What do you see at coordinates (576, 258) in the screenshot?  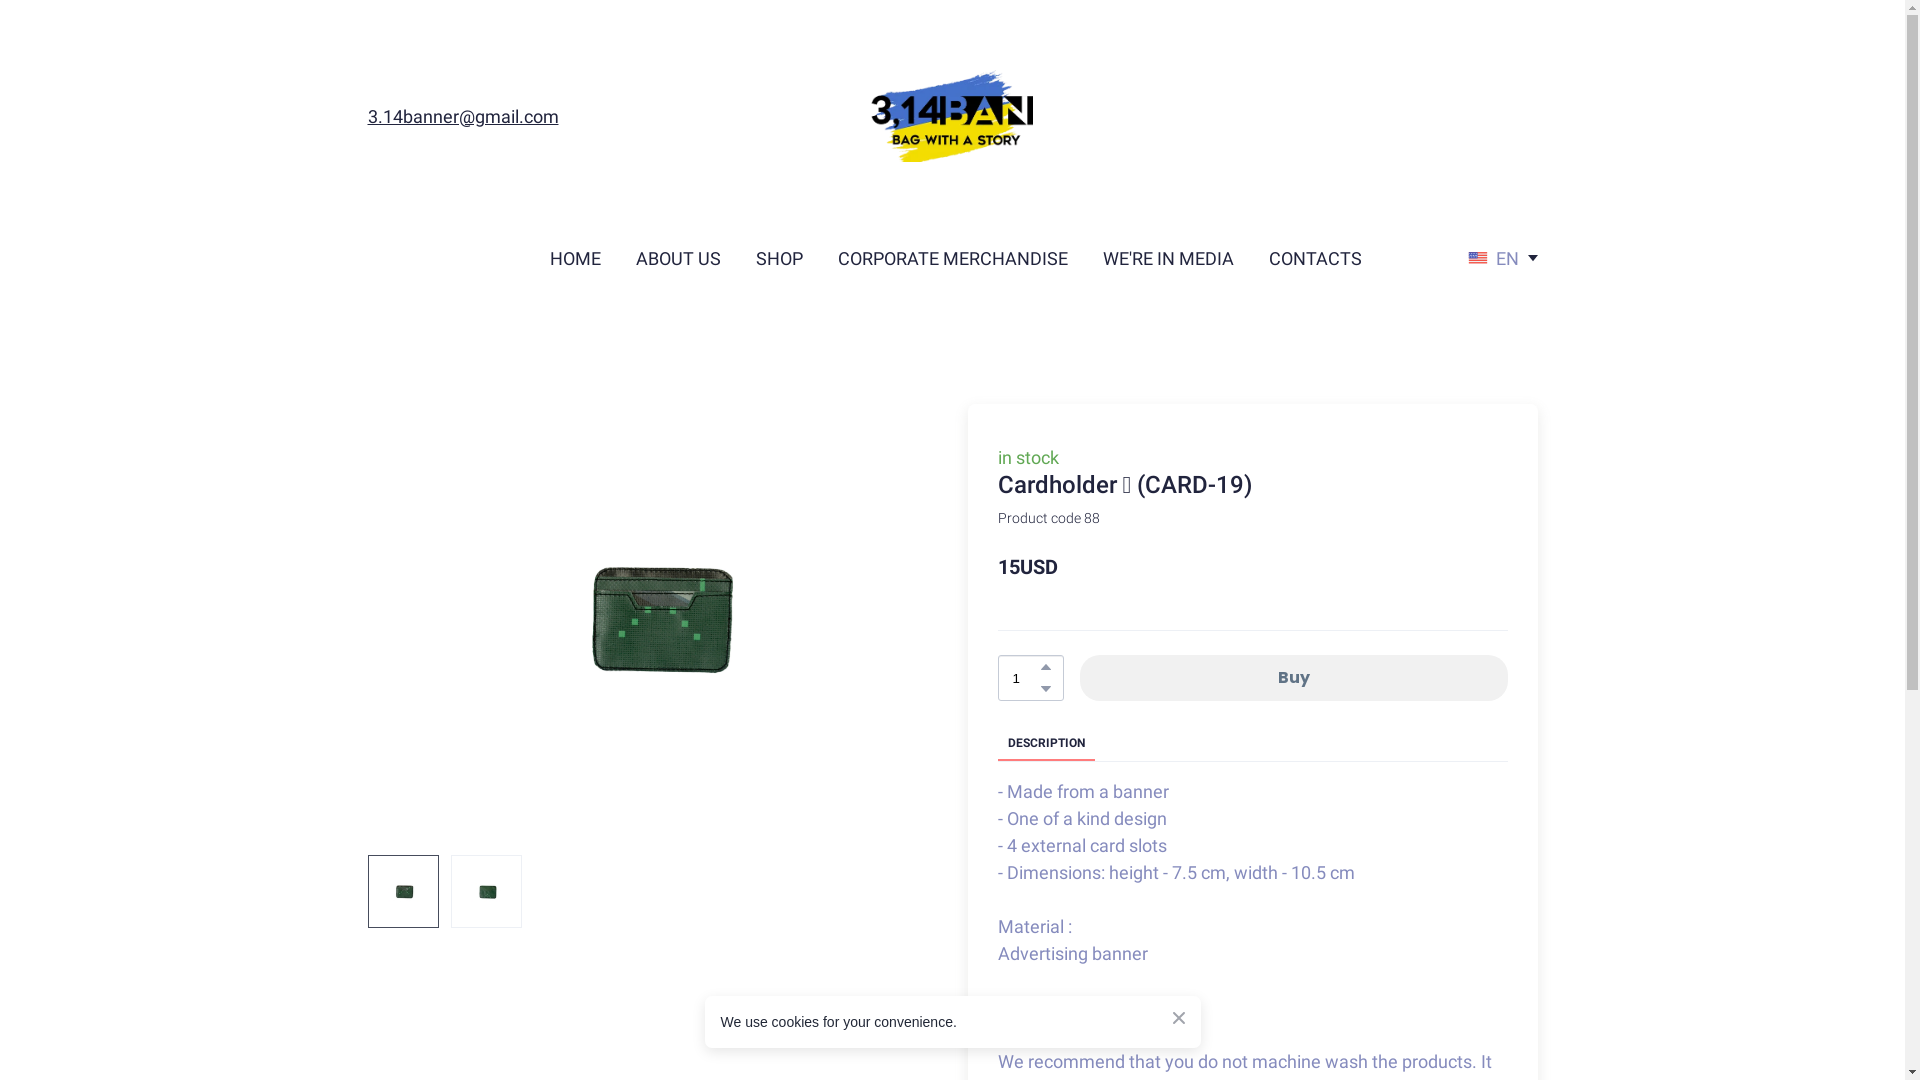 I see `HOME` at bounding box center [576, 258].